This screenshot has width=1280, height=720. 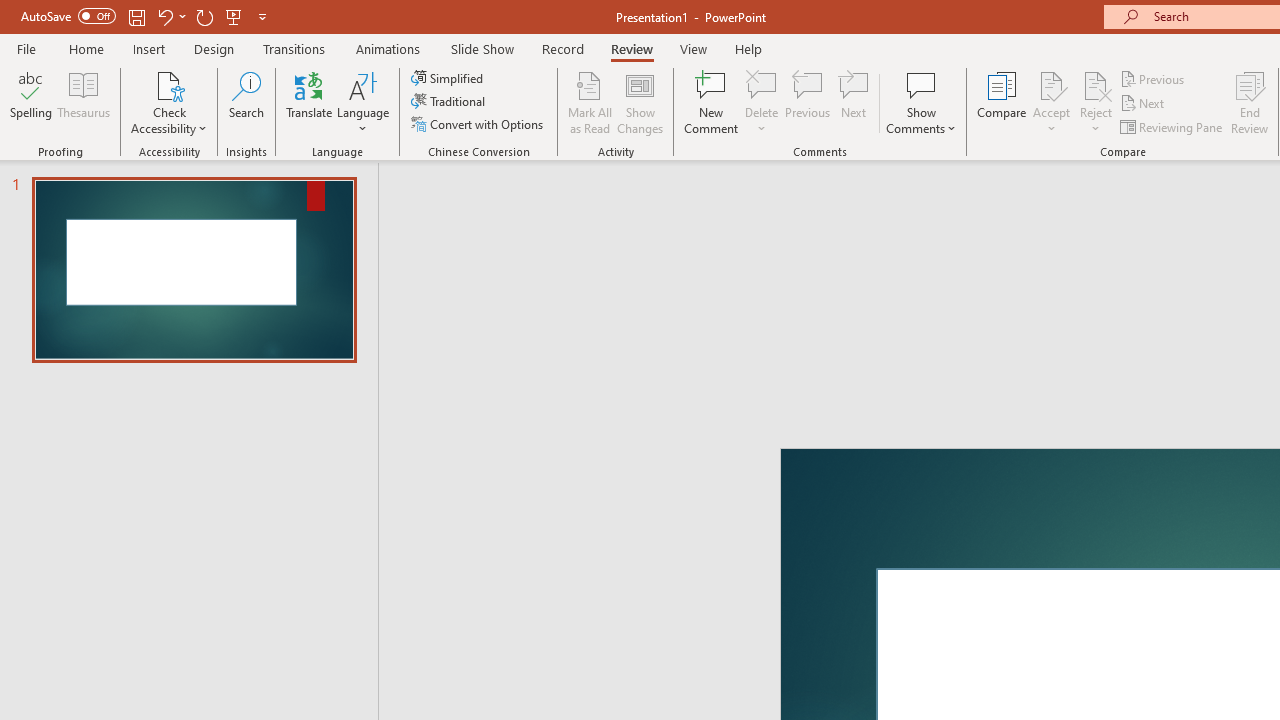 I want to click on Delete, so click(x=762, y=102).